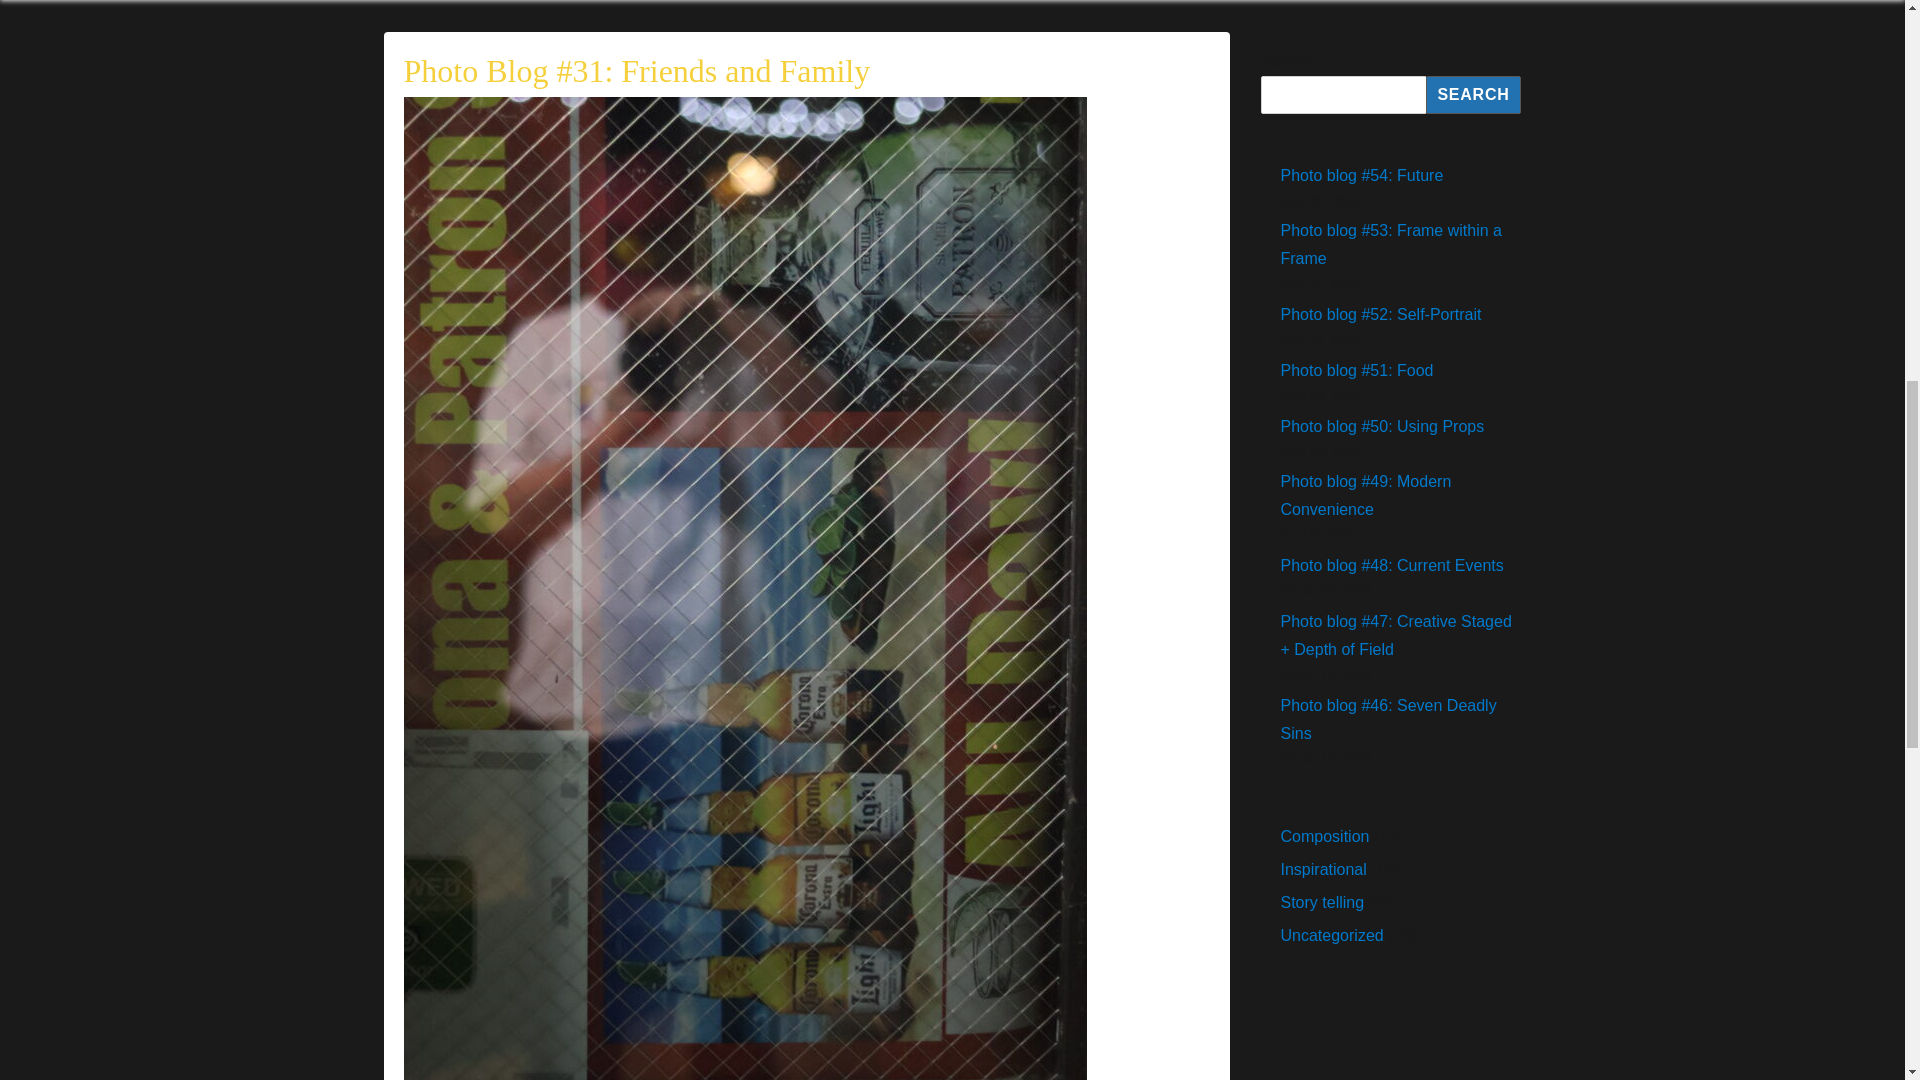 Image resolution: width=1920 pixels, height=1080 pixels. Describe the element at coordinates (1473, 94) in the screenshot. I see `SEARCH` at that location.